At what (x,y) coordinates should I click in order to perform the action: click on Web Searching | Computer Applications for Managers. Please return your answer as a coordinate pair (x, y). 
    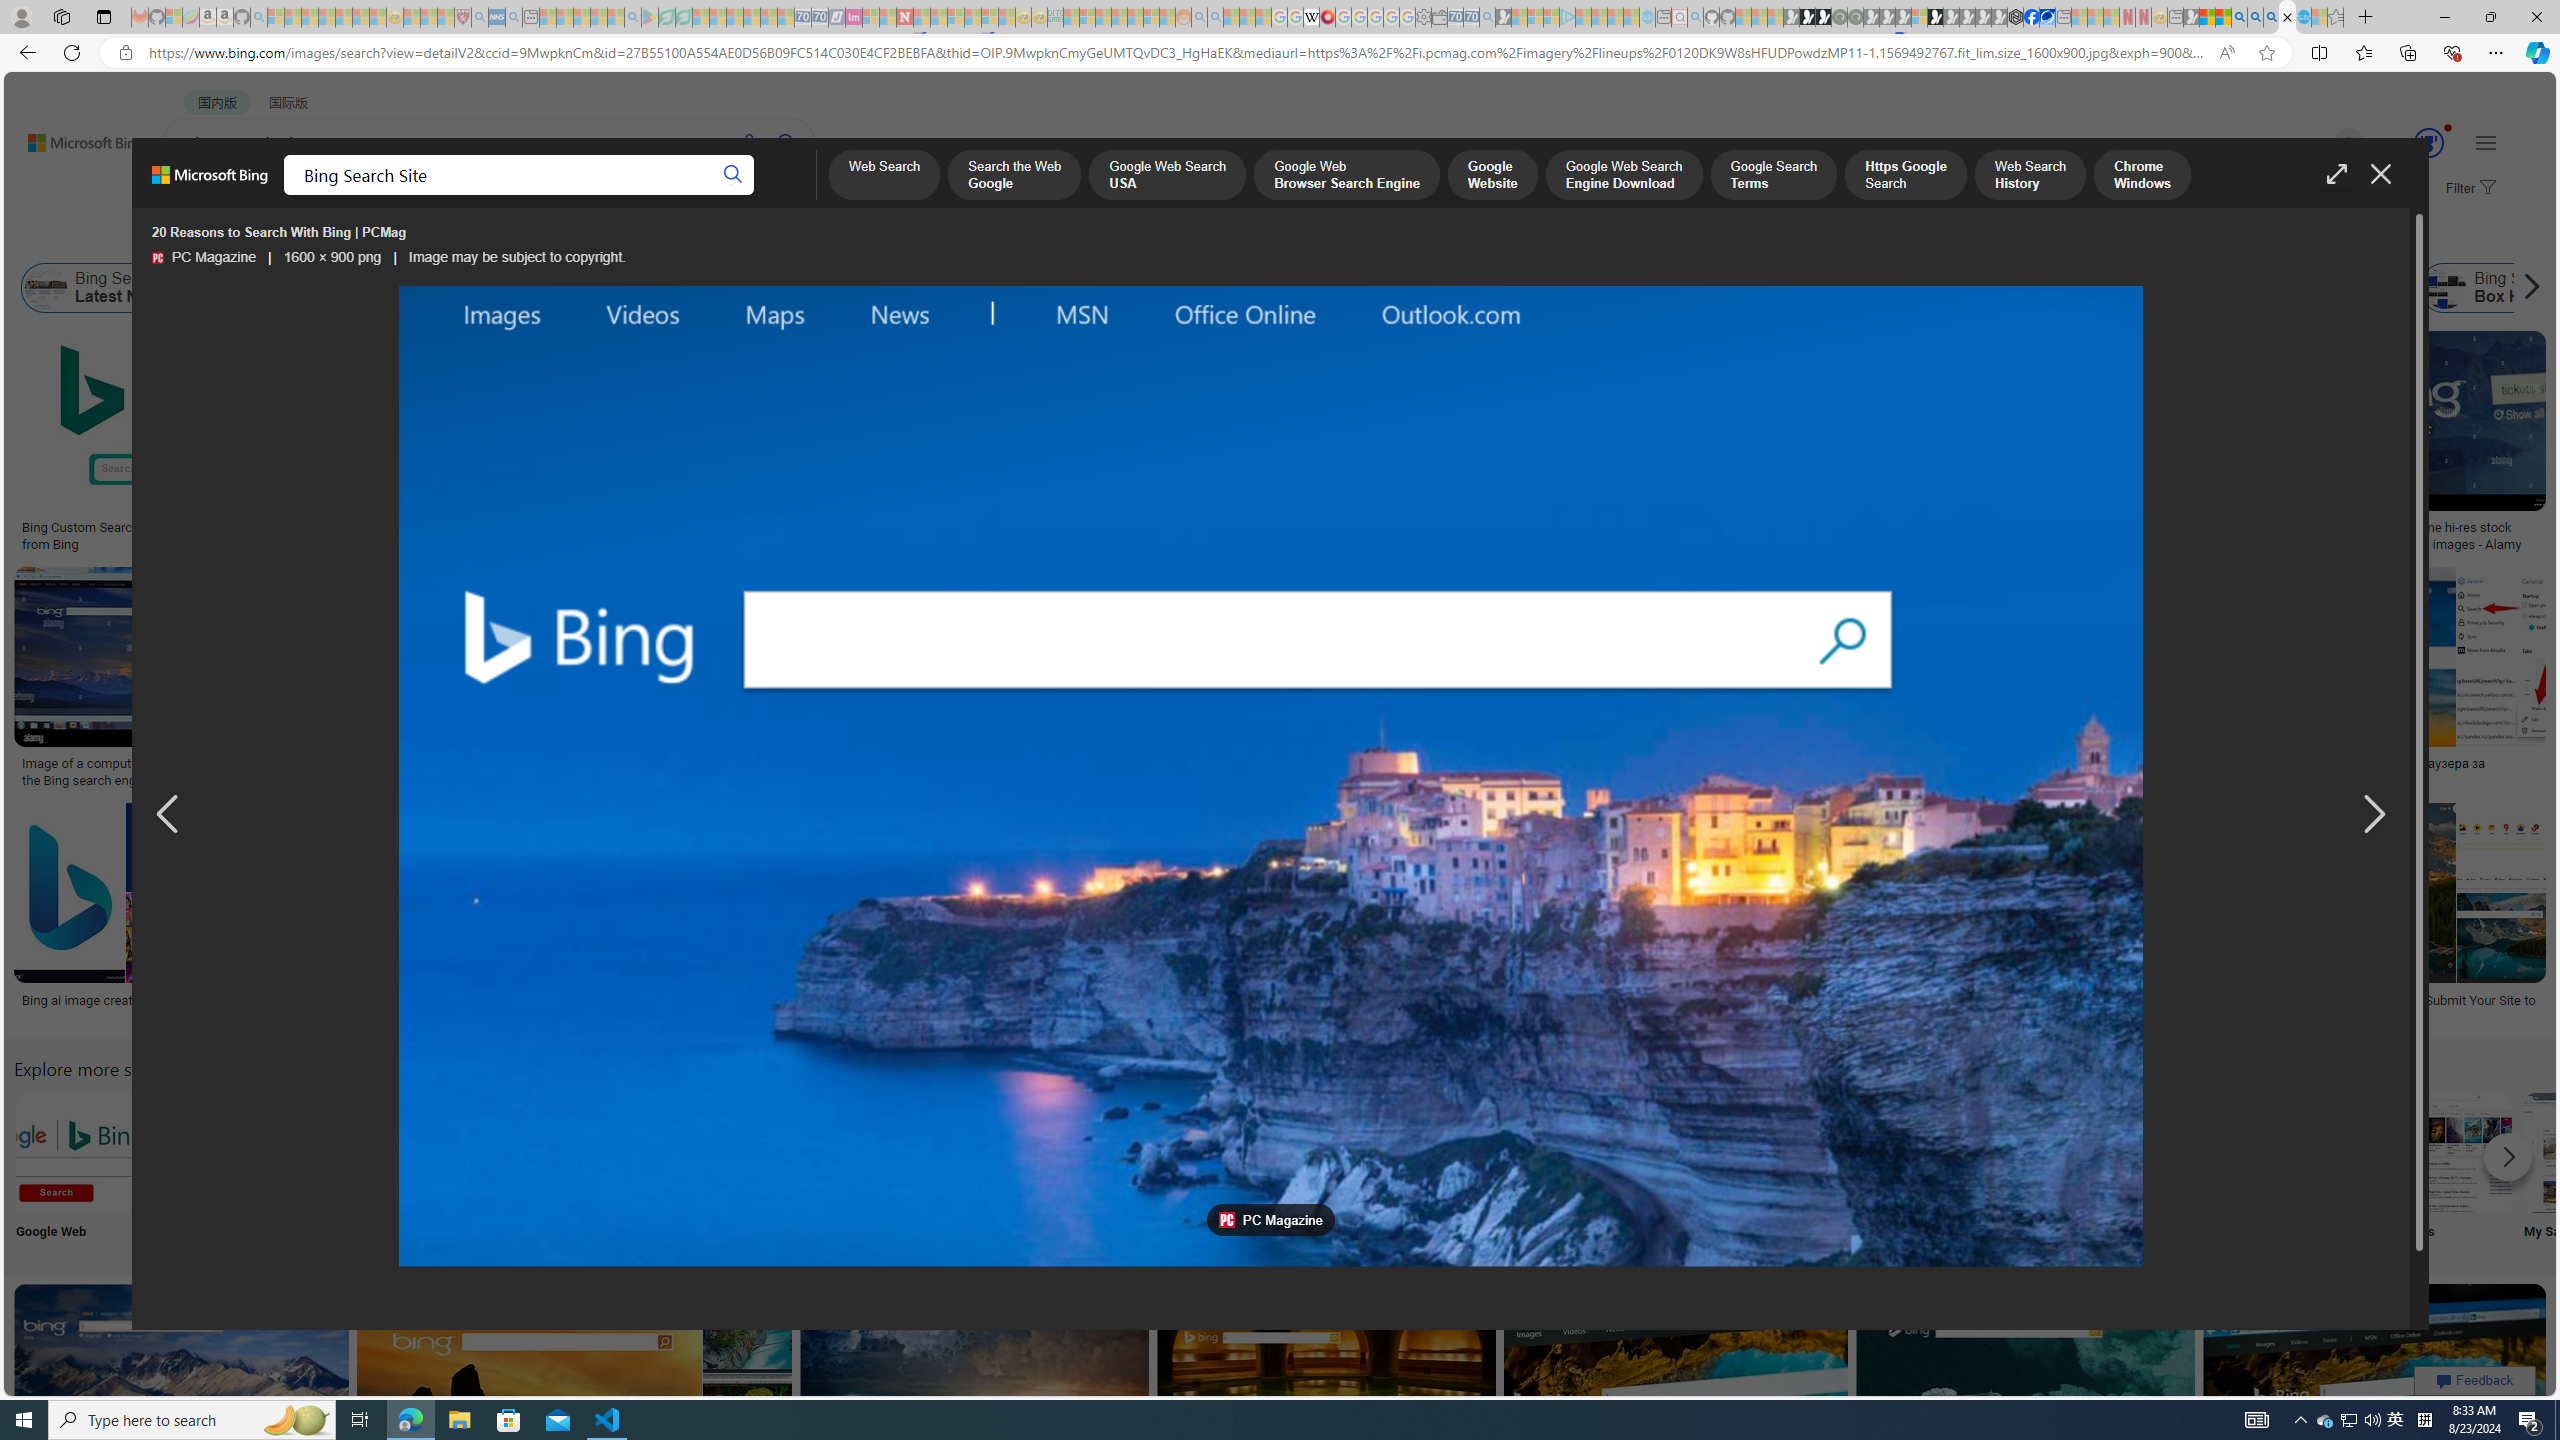
    Looking at the image, I should click on (1496, 1008).